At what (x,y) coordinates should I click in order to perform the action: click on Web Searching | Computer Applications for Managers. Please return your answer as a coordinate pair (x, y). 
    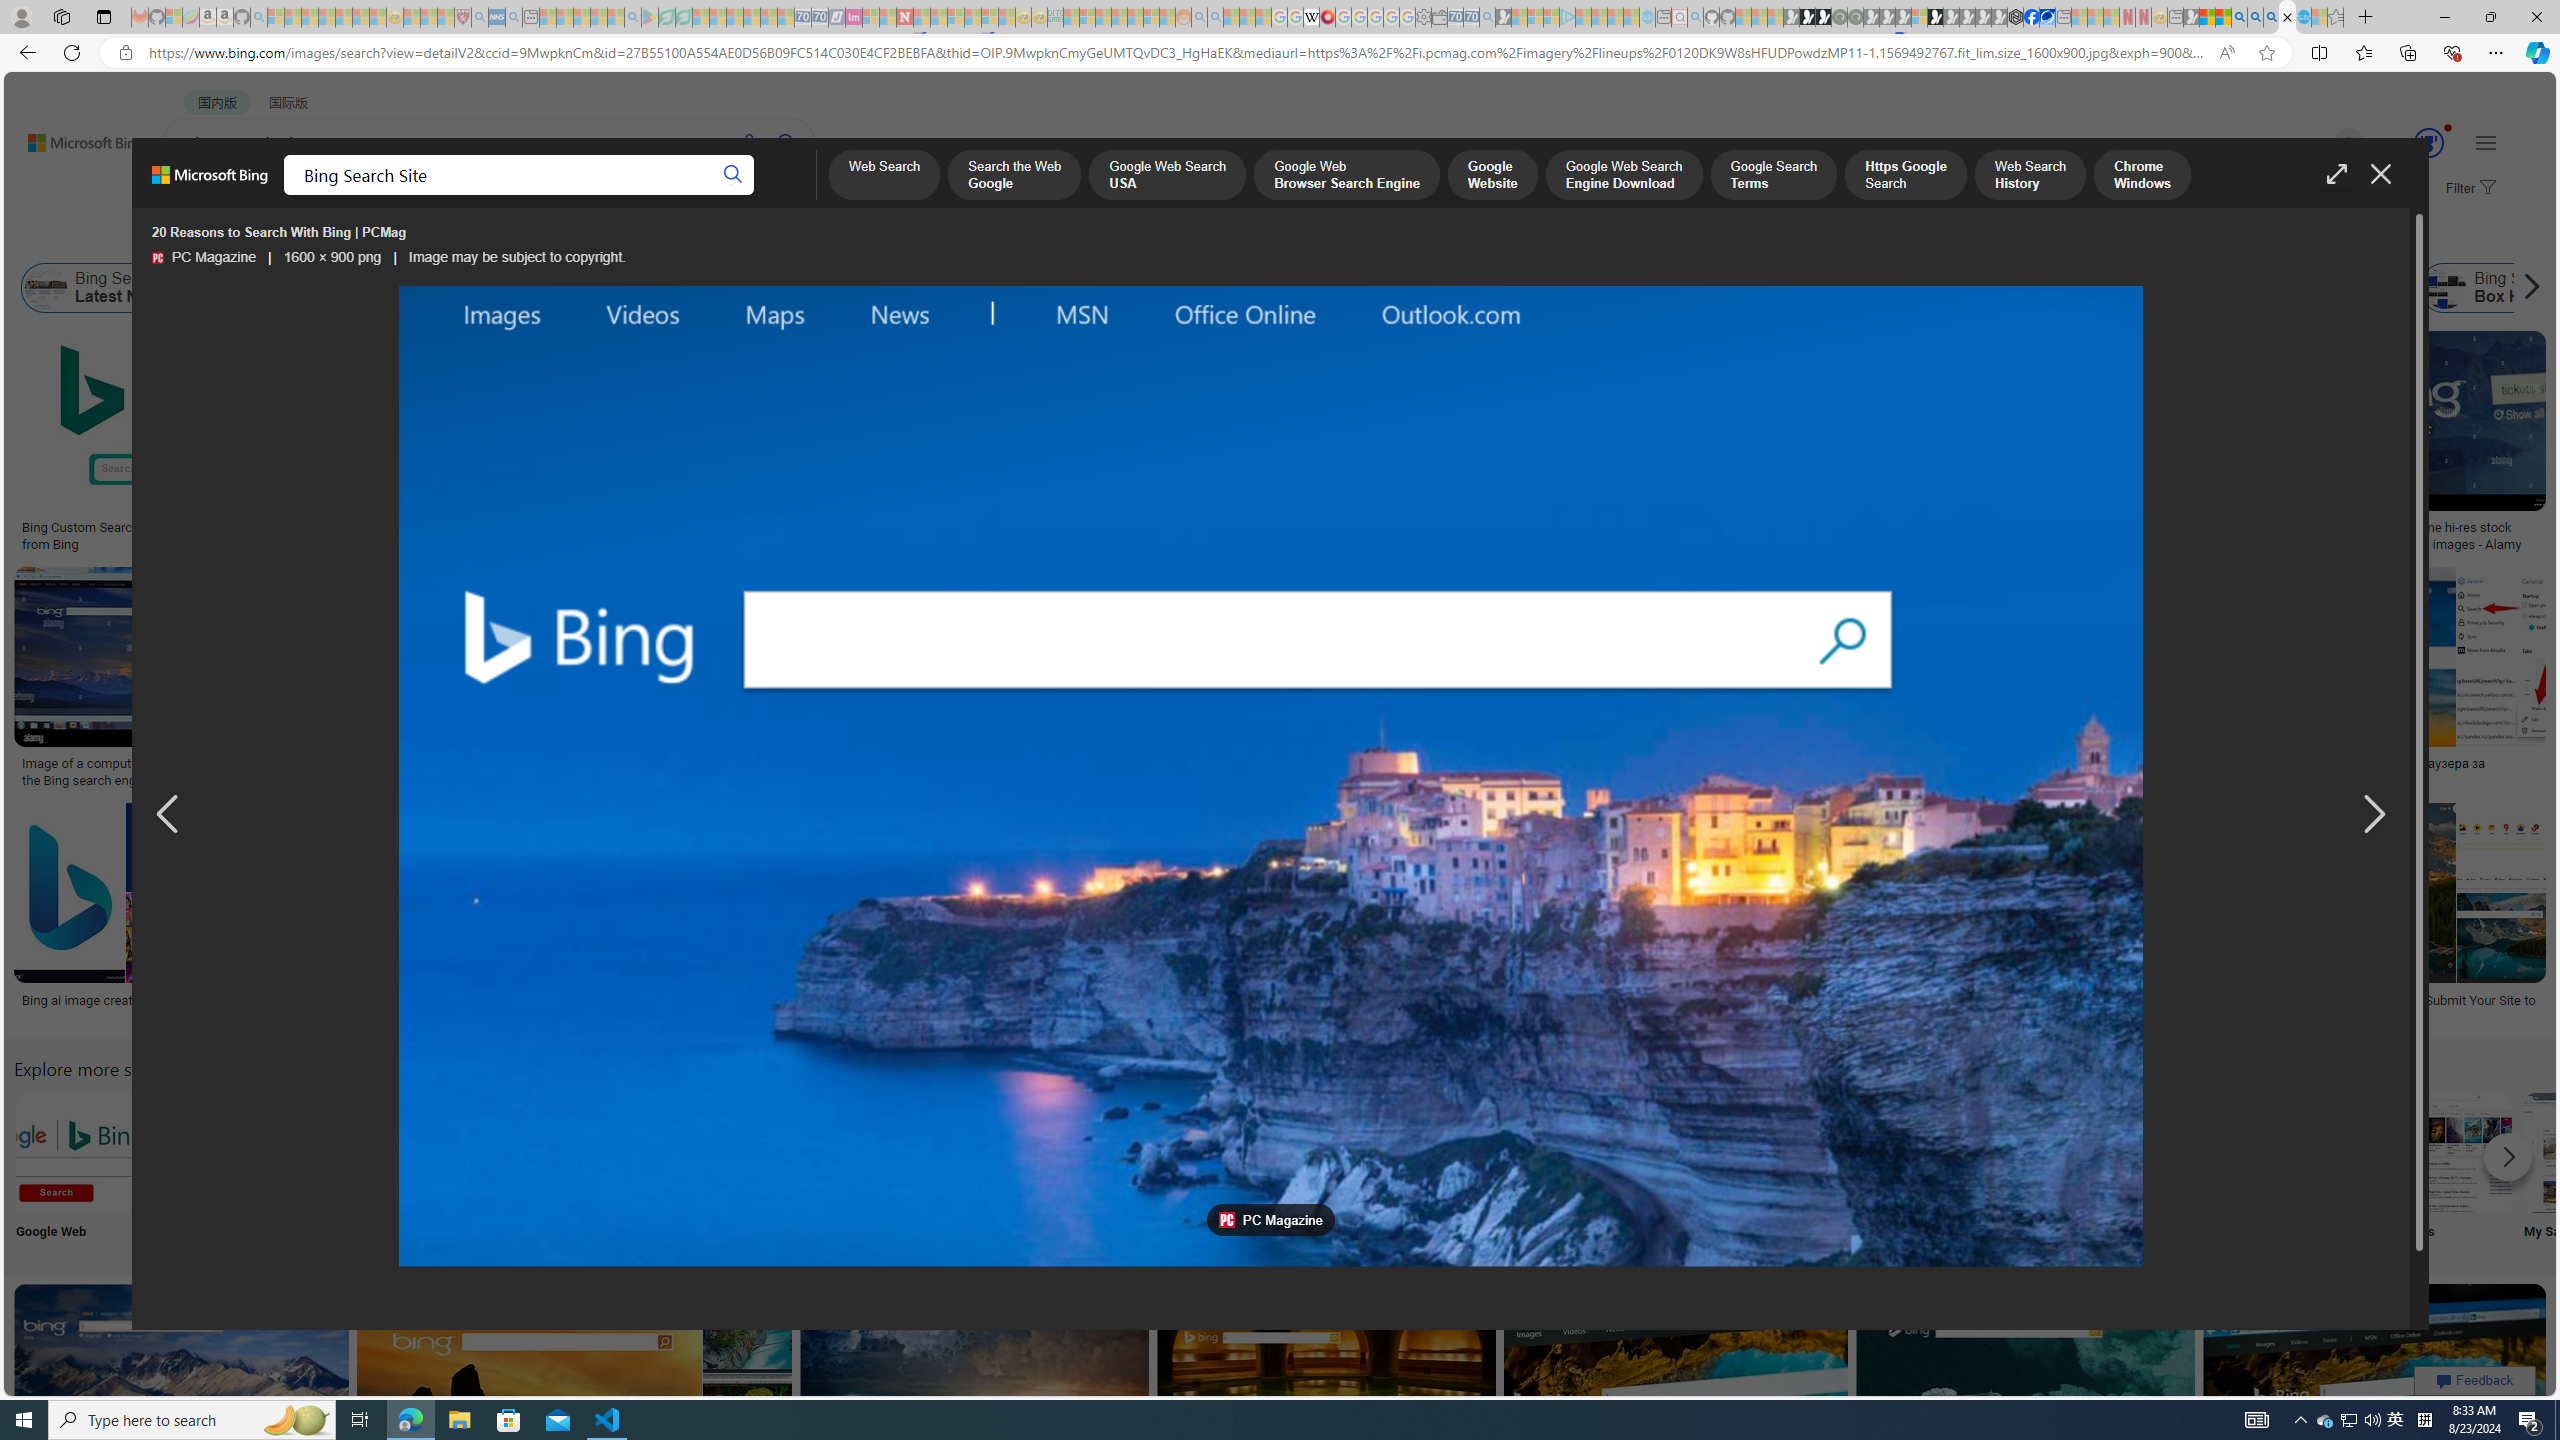
    Looking at the image, I should click on (1496, 1008).